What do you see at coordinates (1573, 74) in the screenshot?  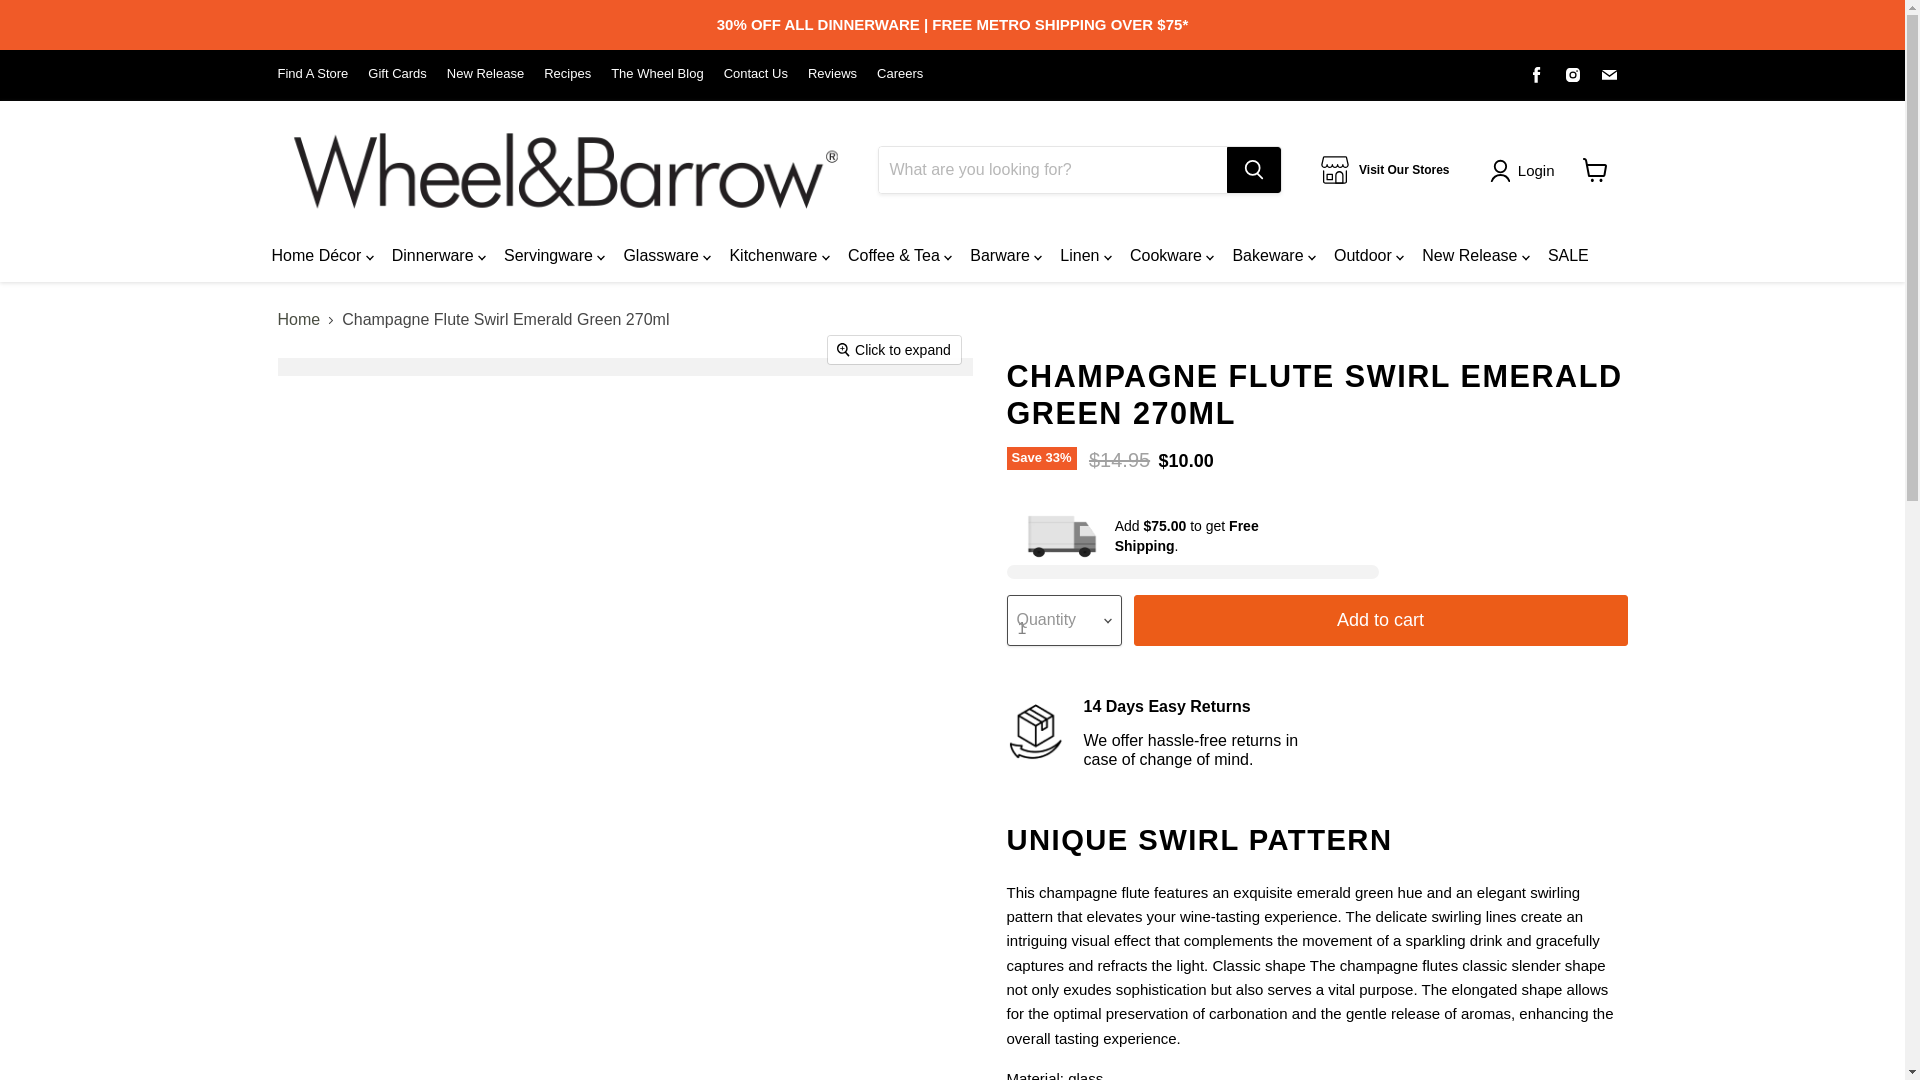 I see `Instagram` at bounding box center [1573, 74].